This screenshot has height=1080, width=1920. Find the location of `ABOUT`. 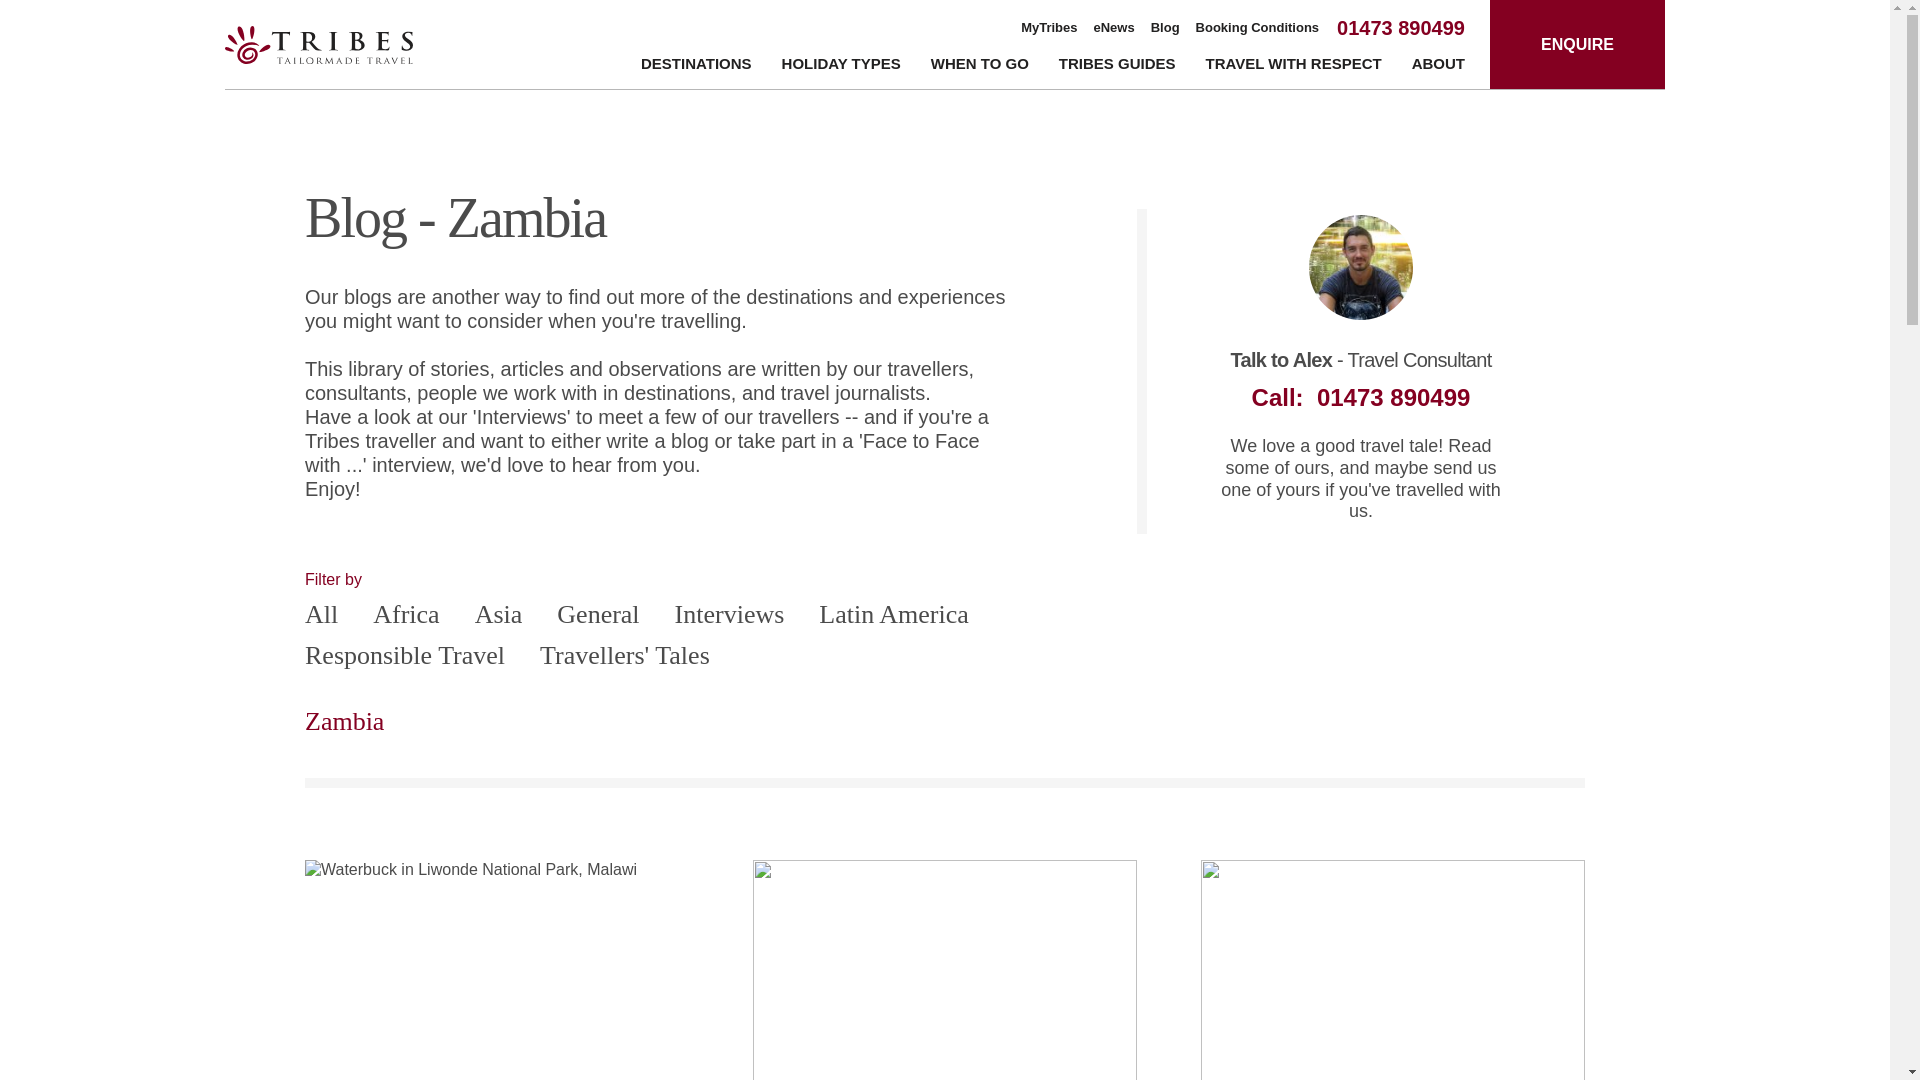

ABOUT is located at coordinates (1438, 67).